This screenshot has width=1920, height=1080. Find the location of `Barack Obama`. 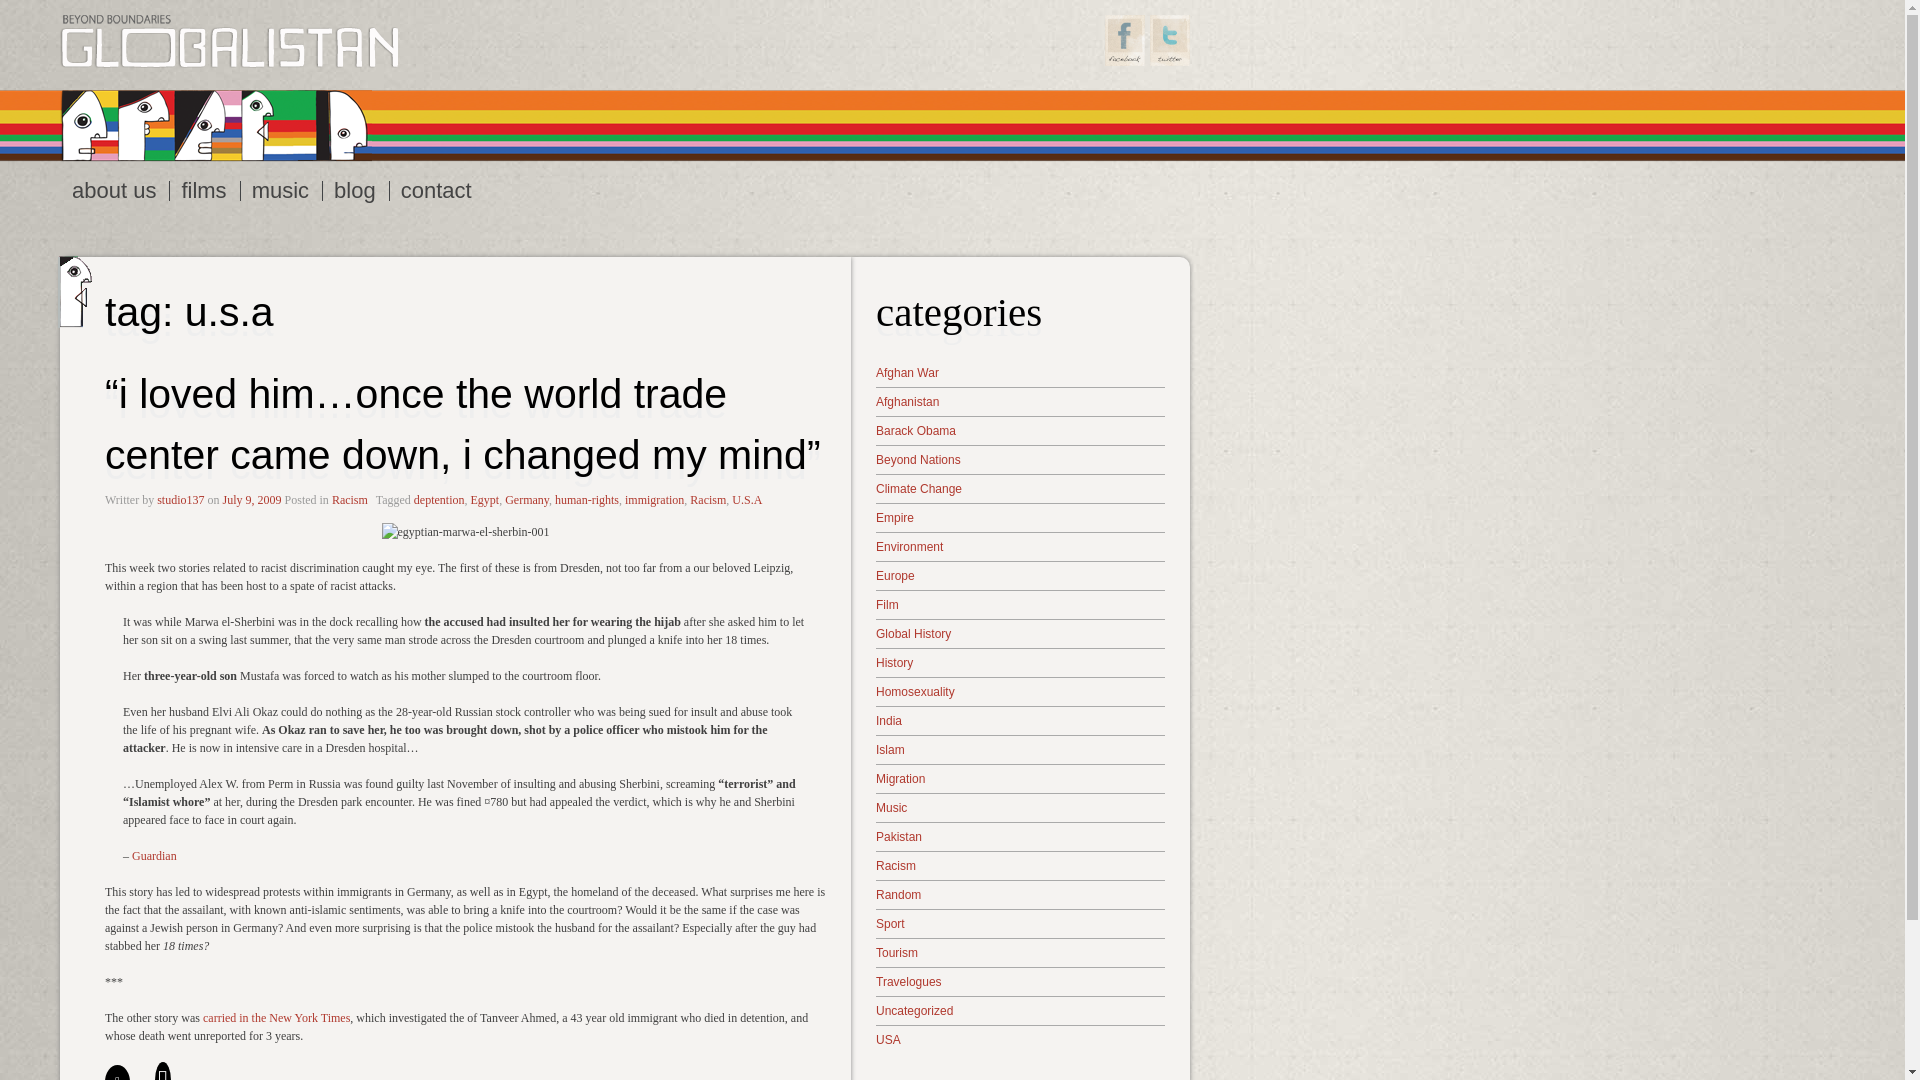

Barack Obama is located at coordinates (1020, 430).